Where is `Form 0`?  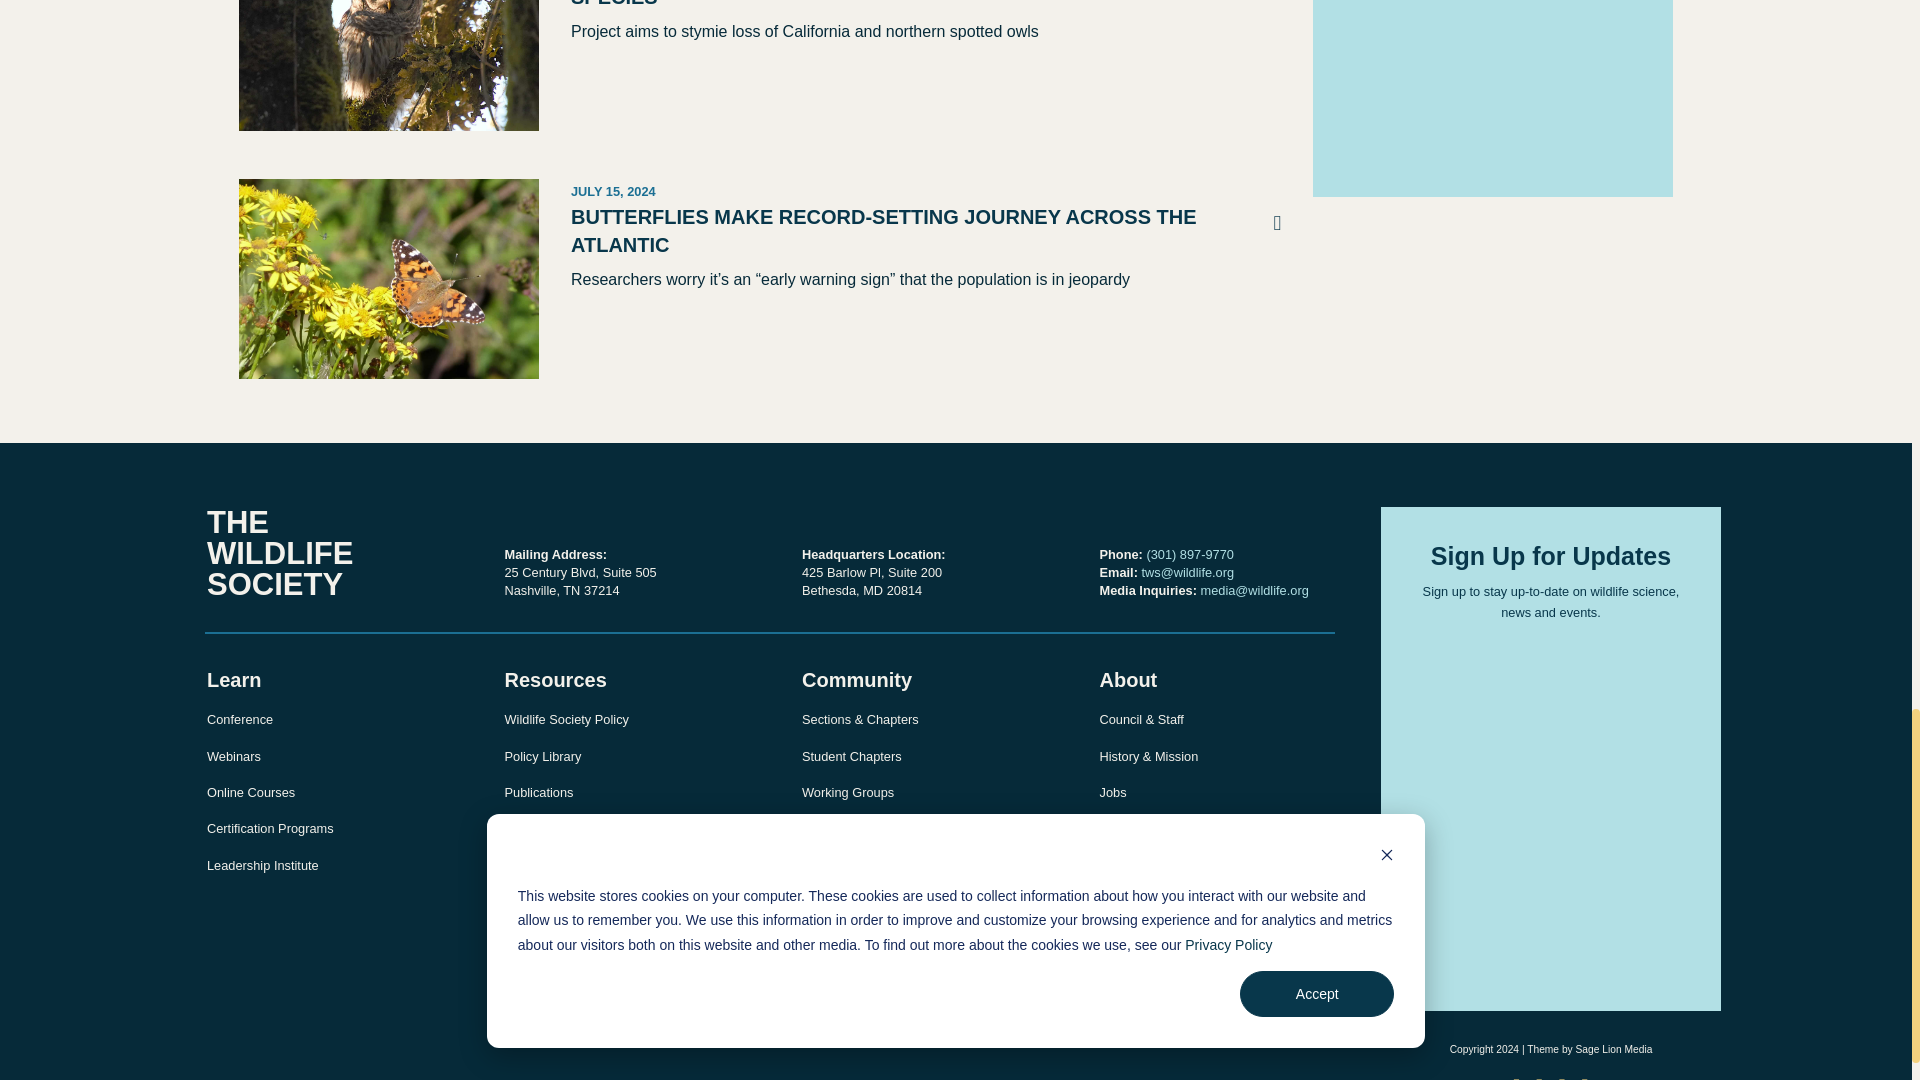 Form 0 is located at coordinates (1493, 82).